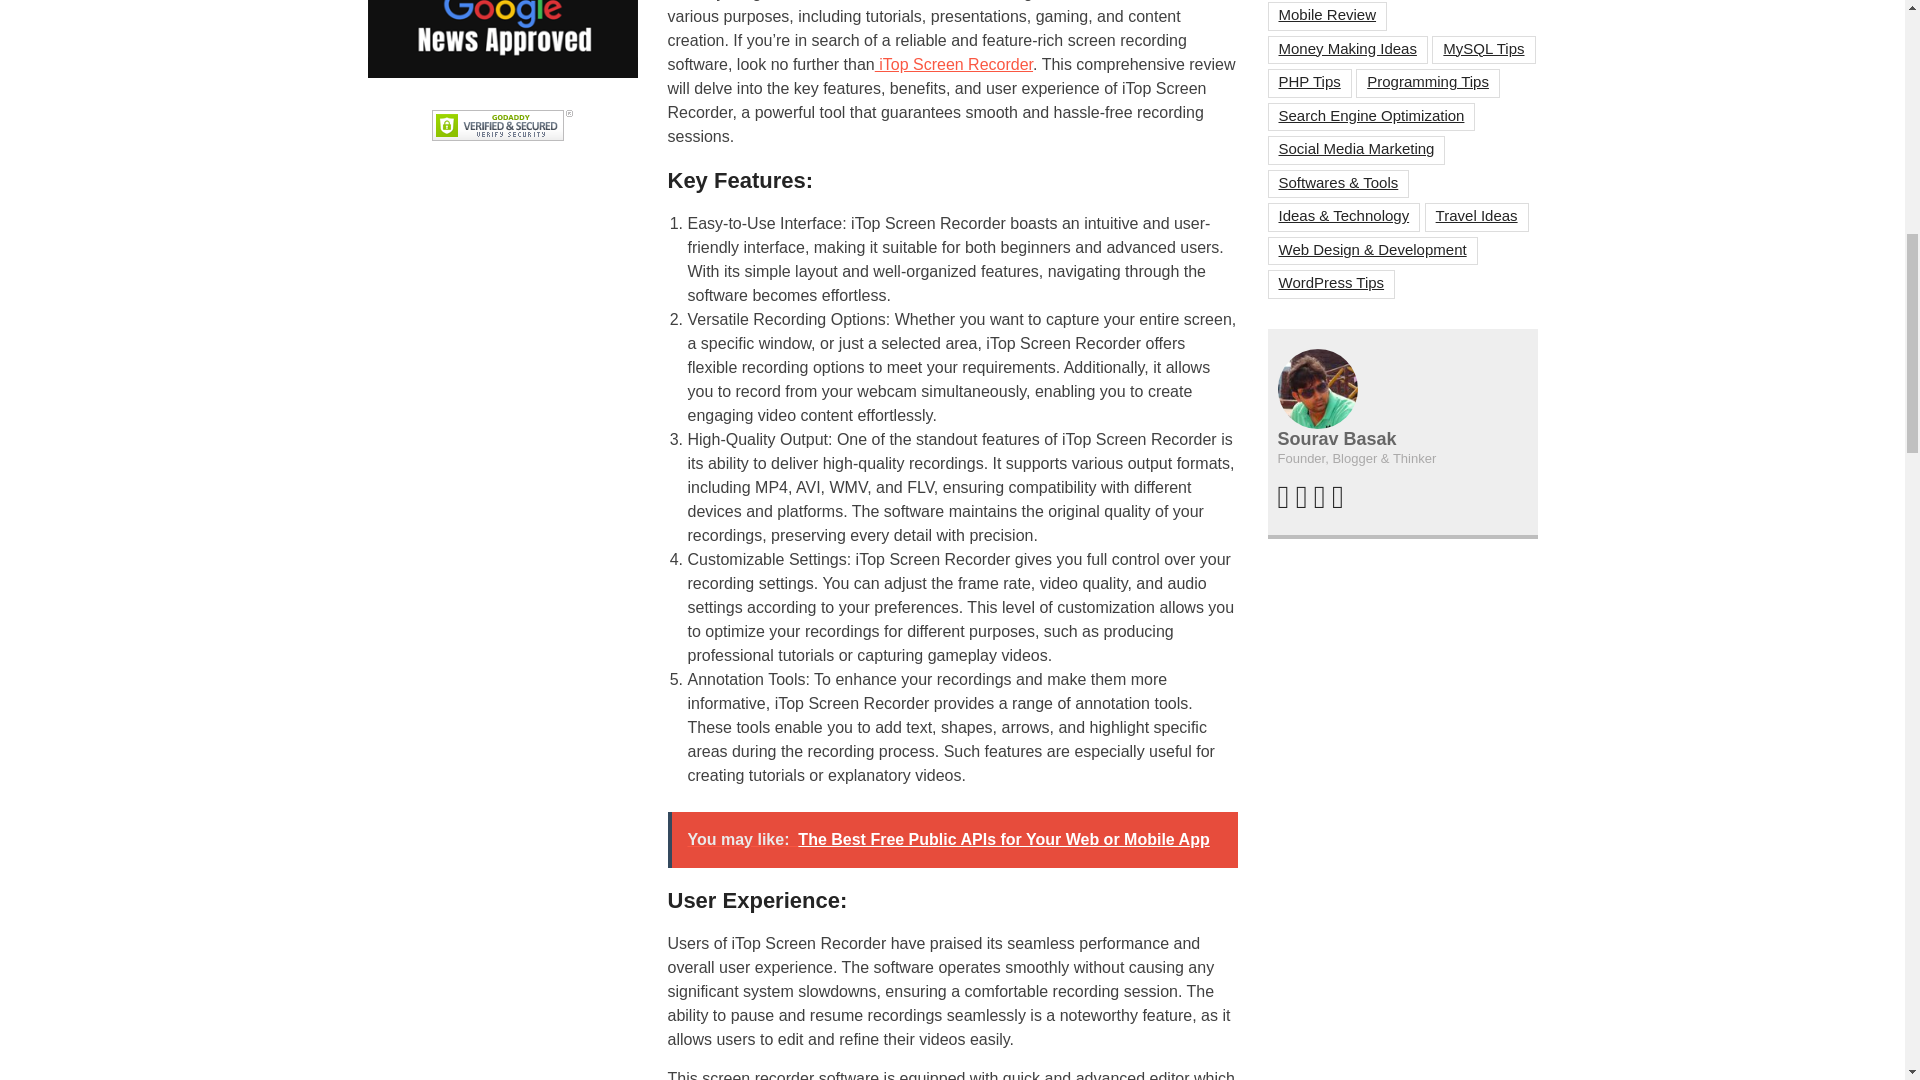 The height and width of the screenshot is (1080, 1920). Describe the element at coordinates (954, 64) in the screenshot. I see `iTop Screen Recorder` at that location.